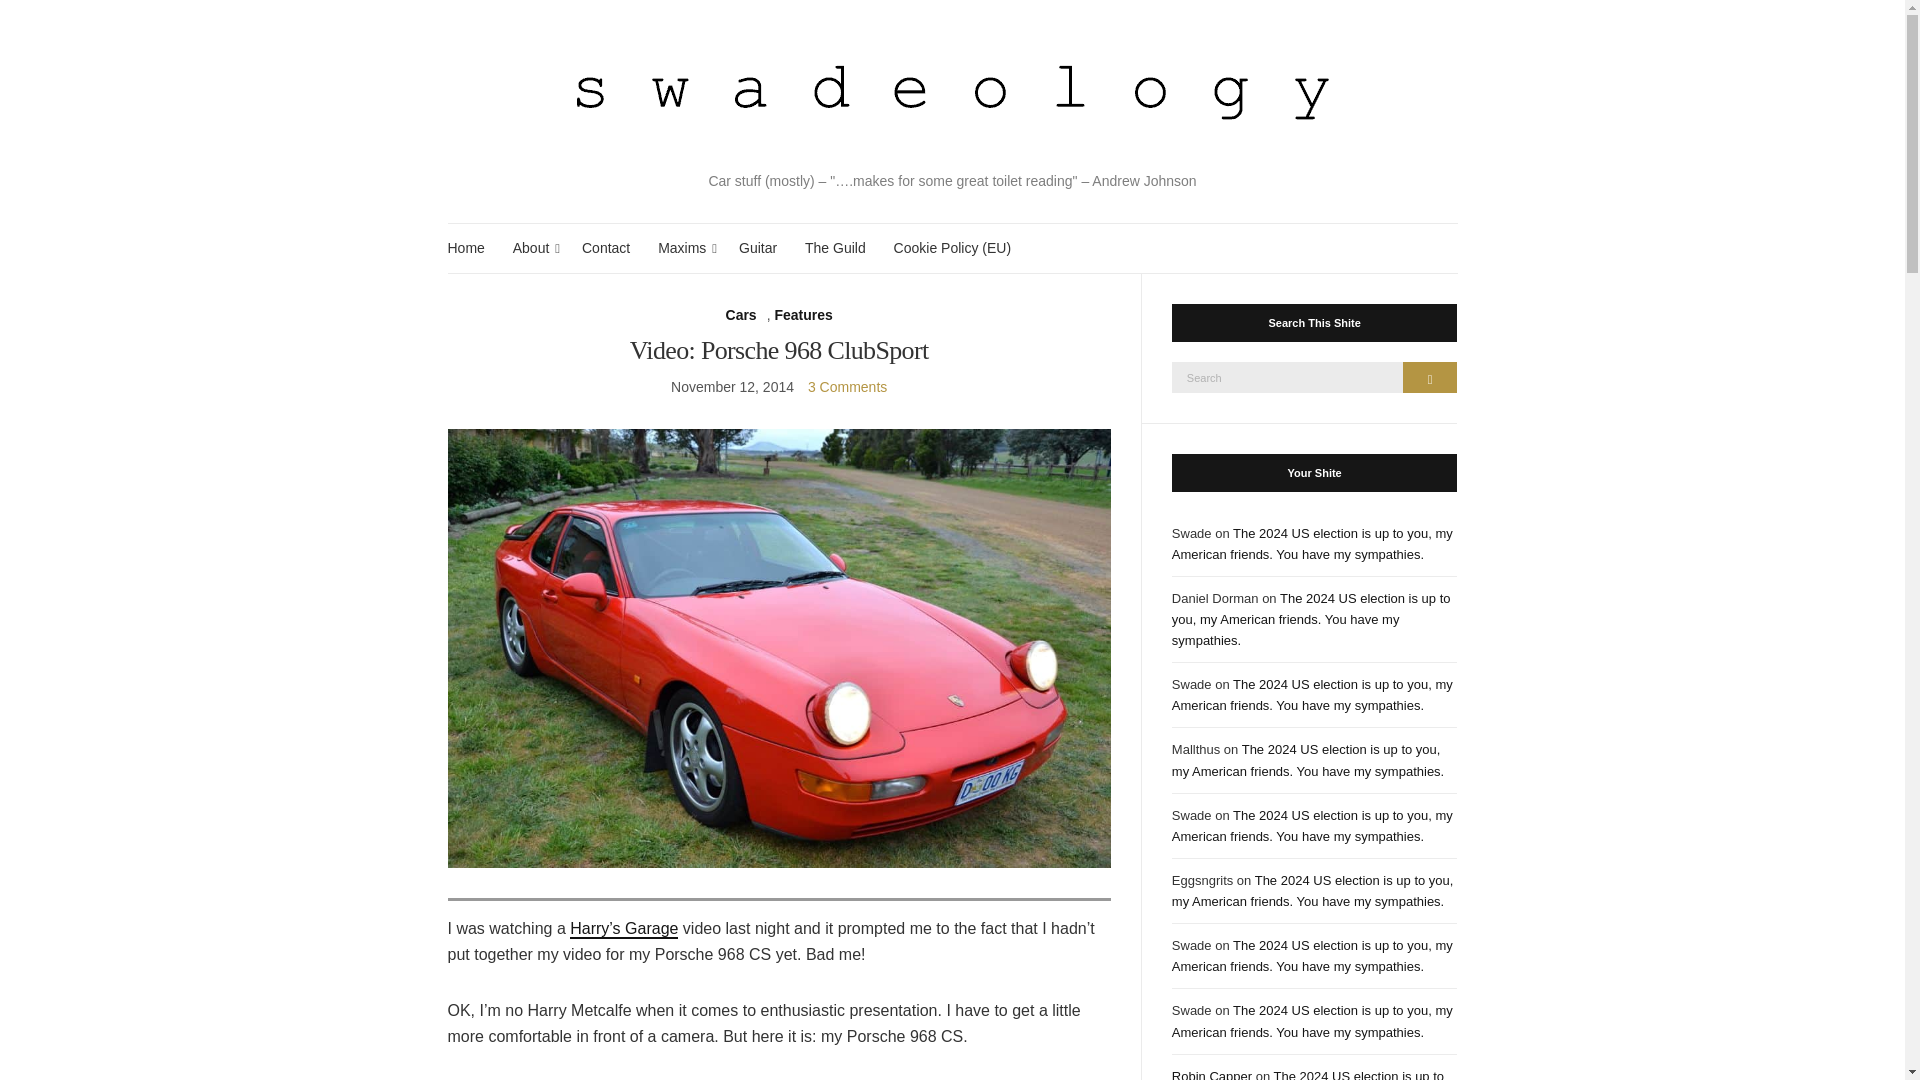  What do you see at coordinates (624, 929) in the screenshot?
I see `Harry's Garage` at bounding box center [624, 929].